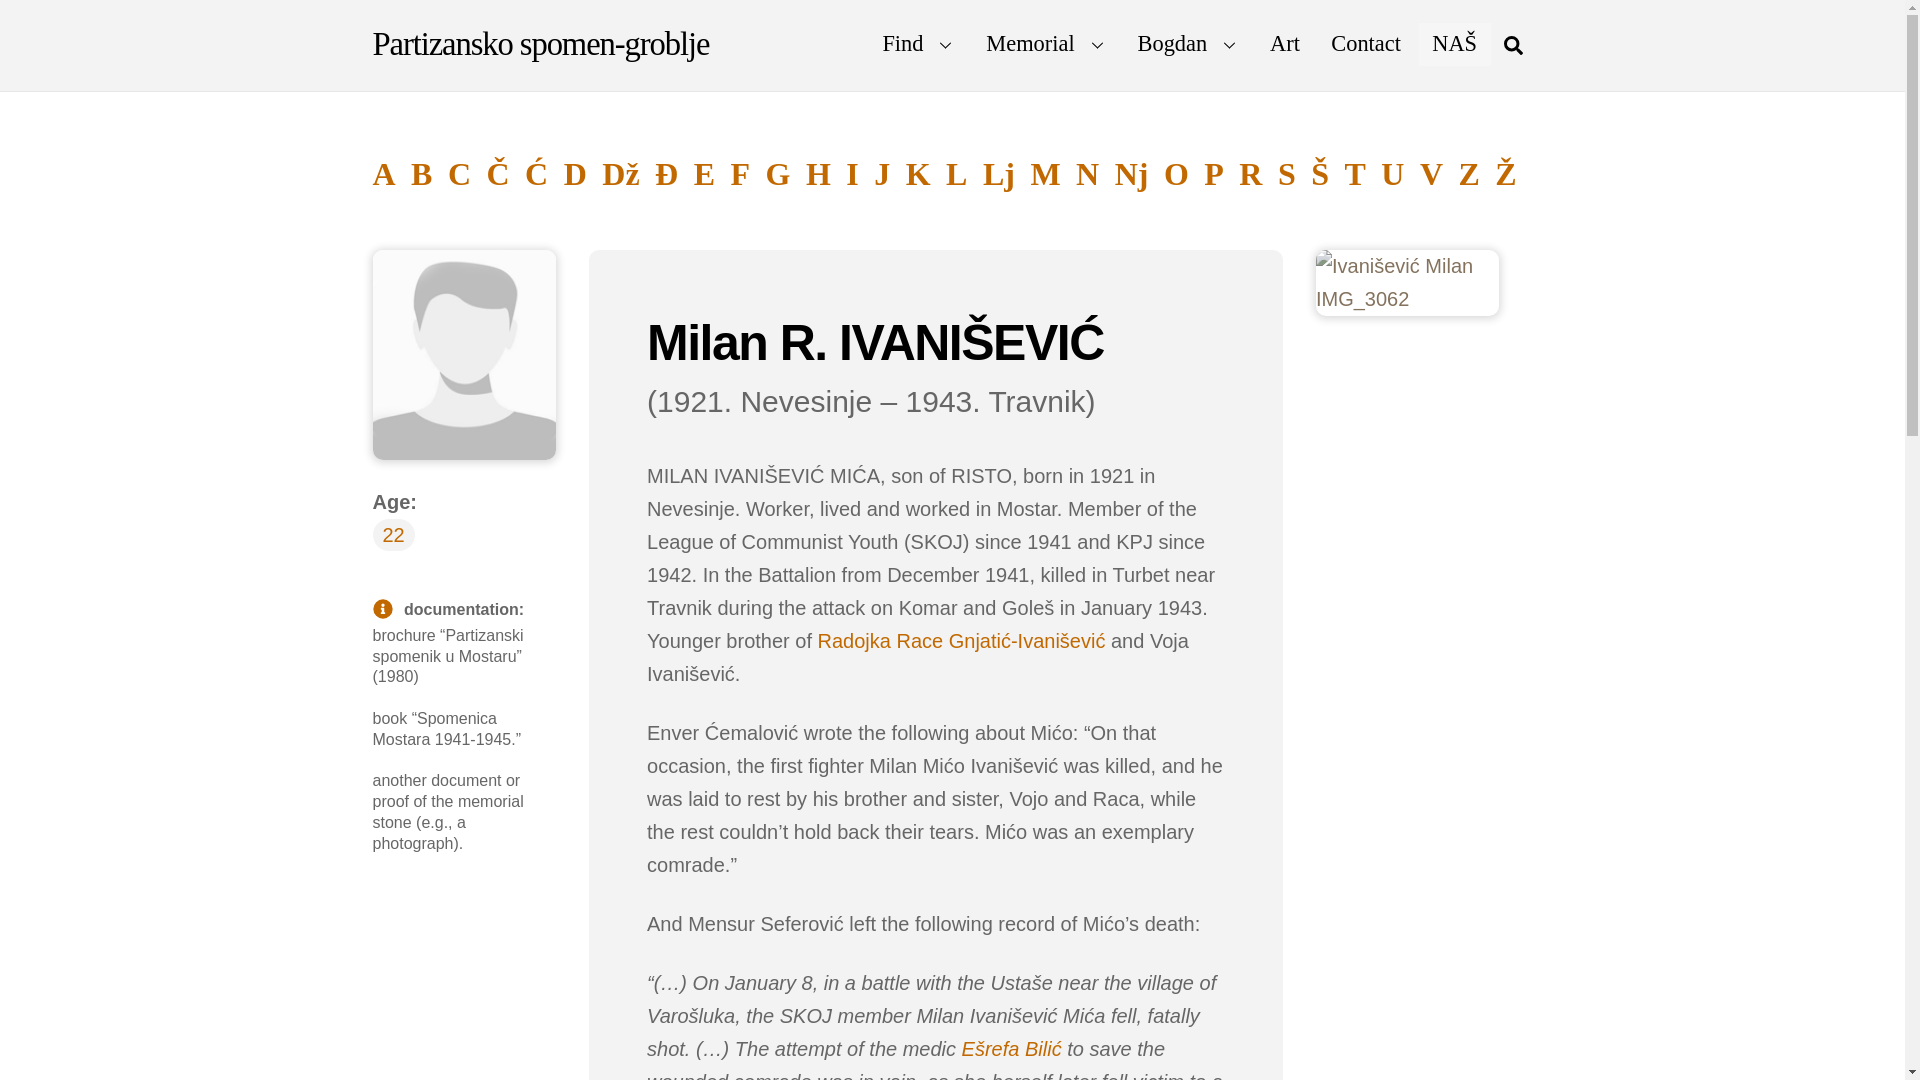  I want to click on Memorial, so click(1046, 44).